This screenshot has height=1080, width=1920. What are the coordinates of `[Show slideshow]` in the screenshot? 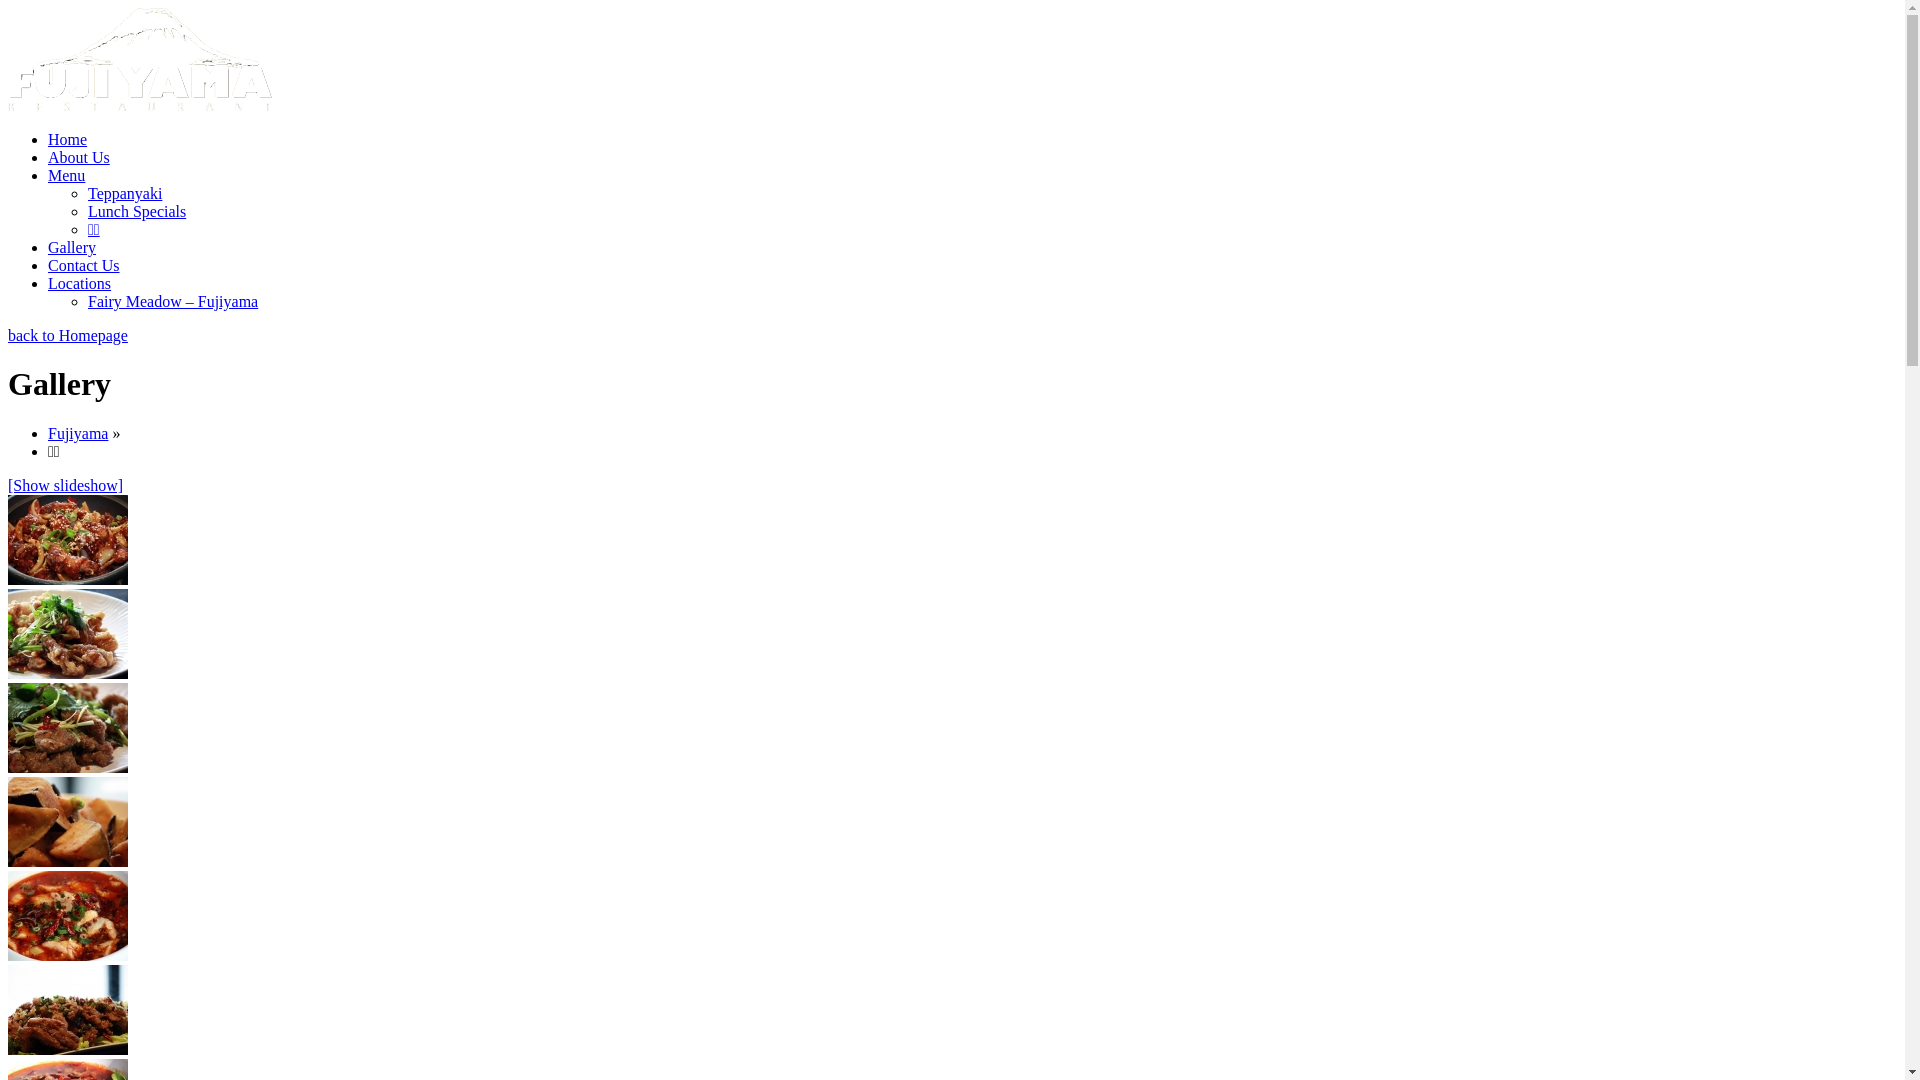 It's located at (65, 486).